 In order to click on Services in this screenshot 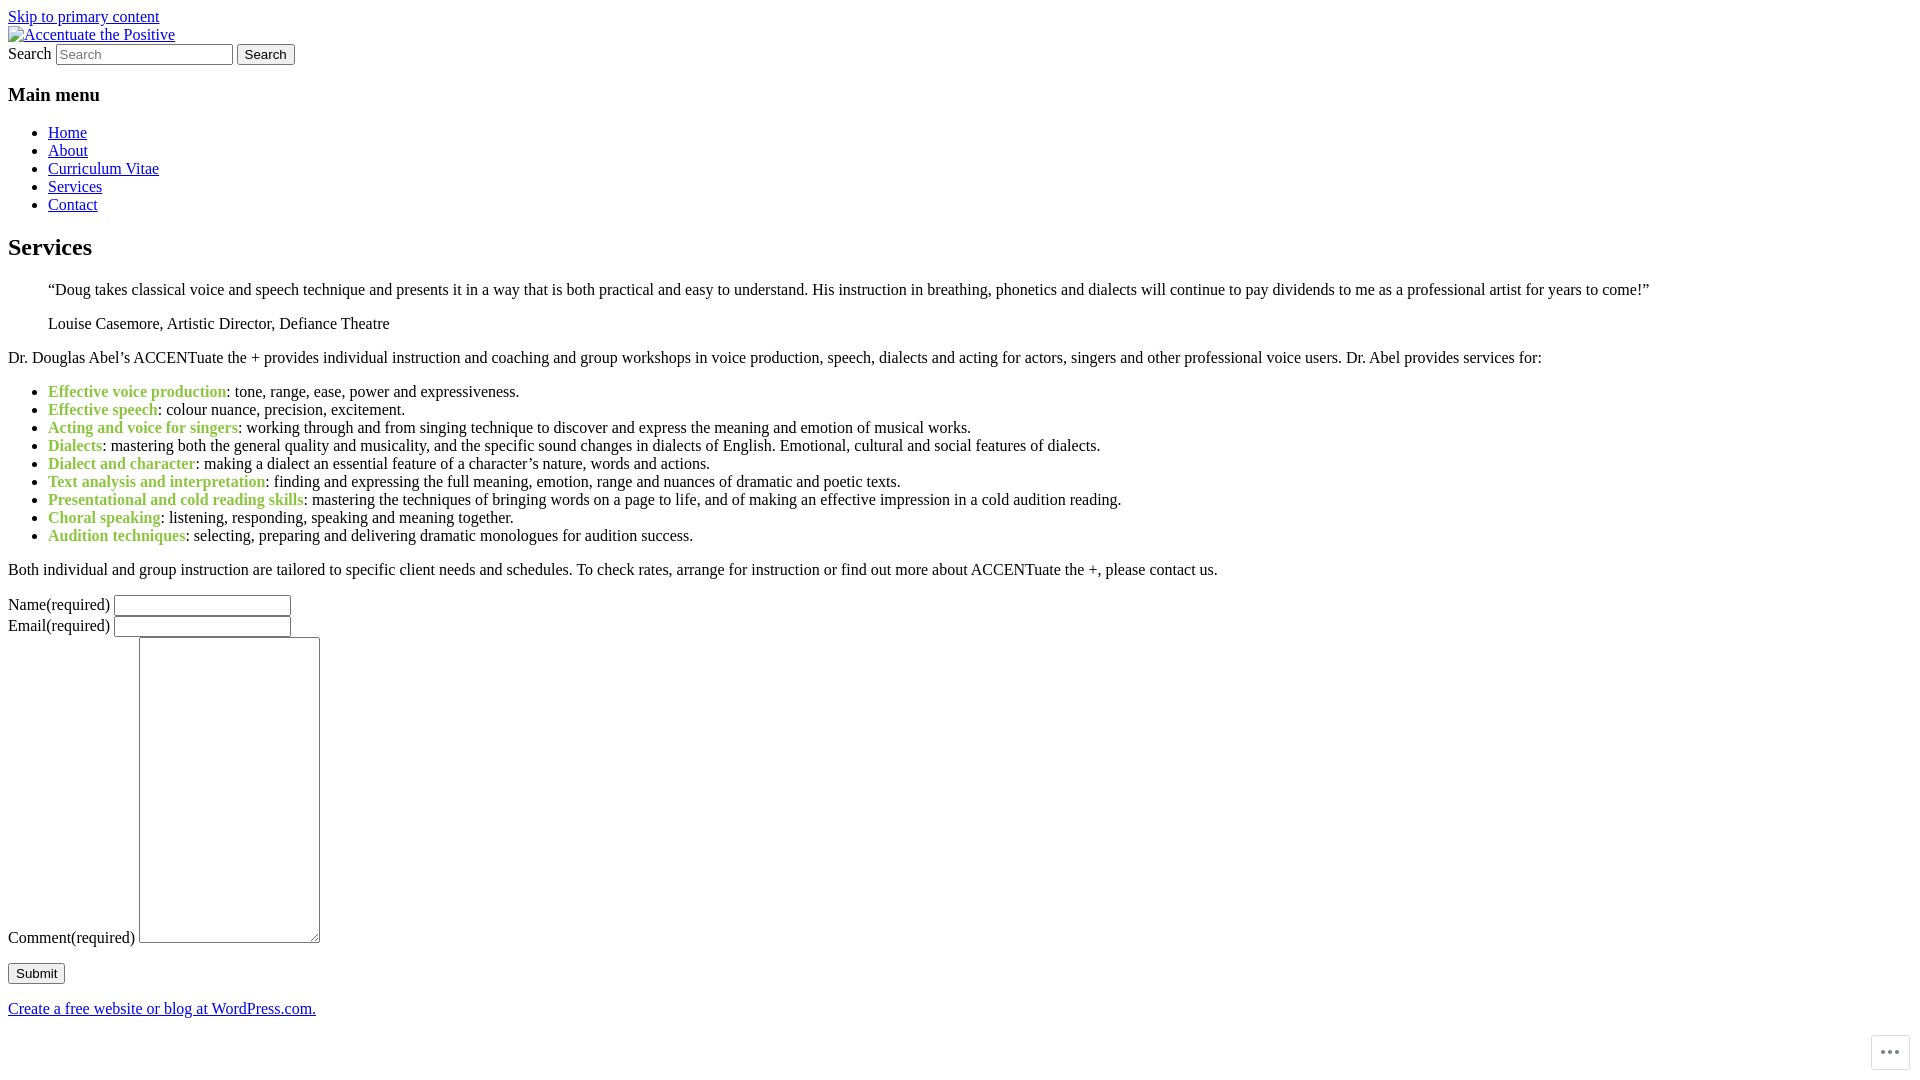, I will do `click(75, 186)`.